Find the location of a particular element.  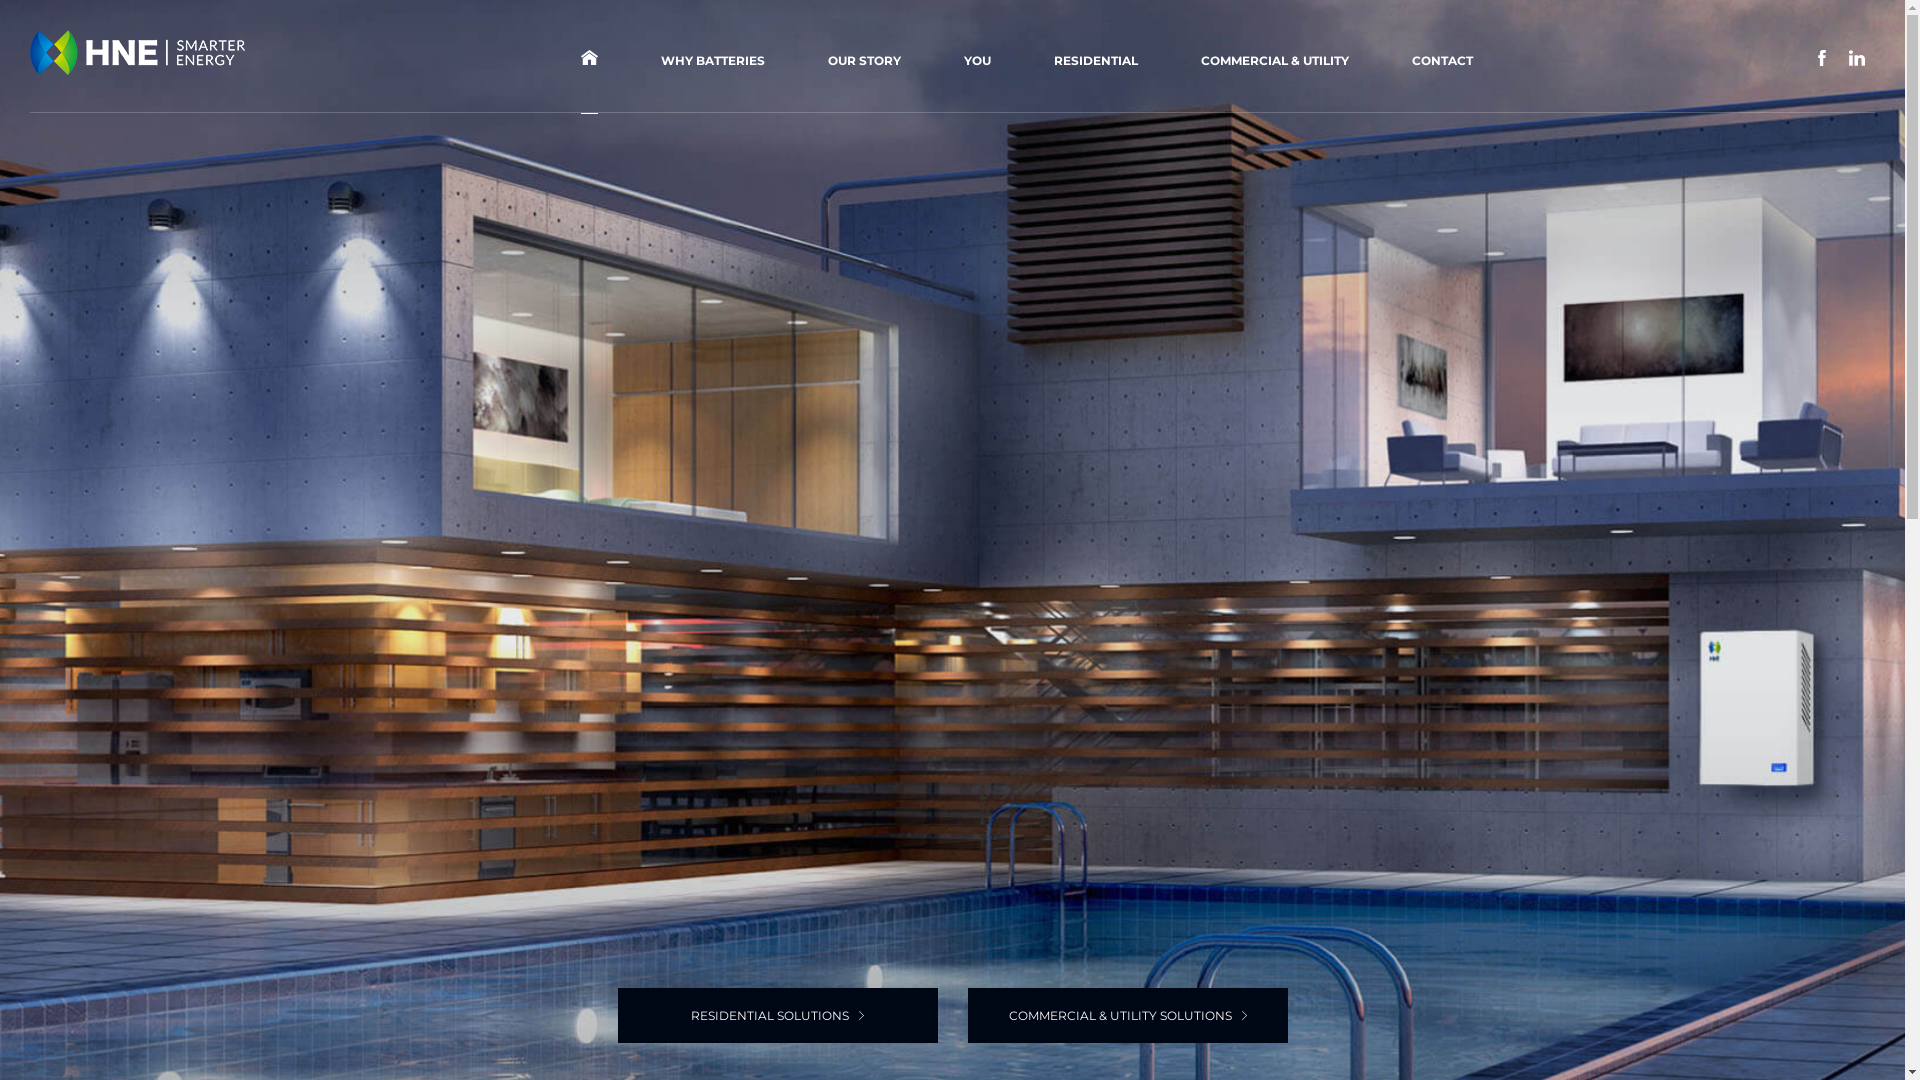

YOU is located at coordinates (978, 58).